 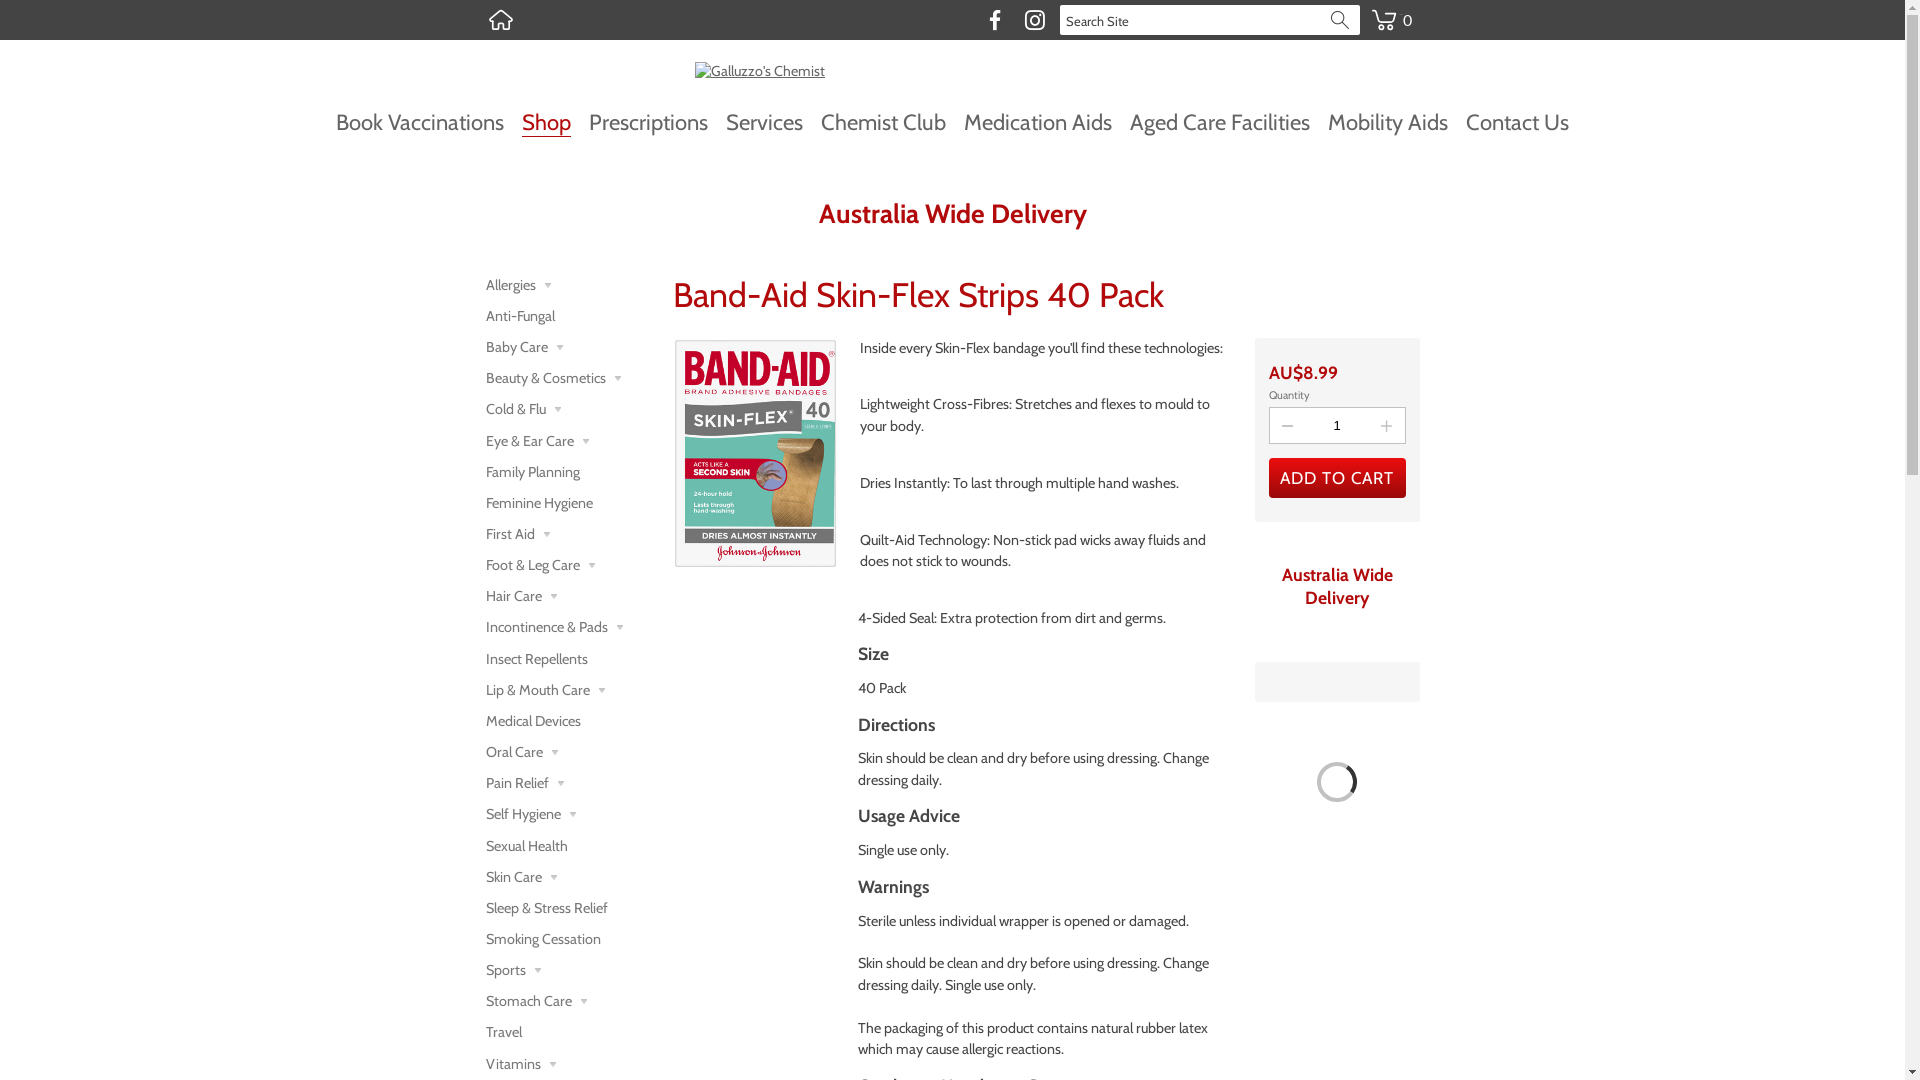 I want to click on Mobility Aids, so click(x=1388, y=122).